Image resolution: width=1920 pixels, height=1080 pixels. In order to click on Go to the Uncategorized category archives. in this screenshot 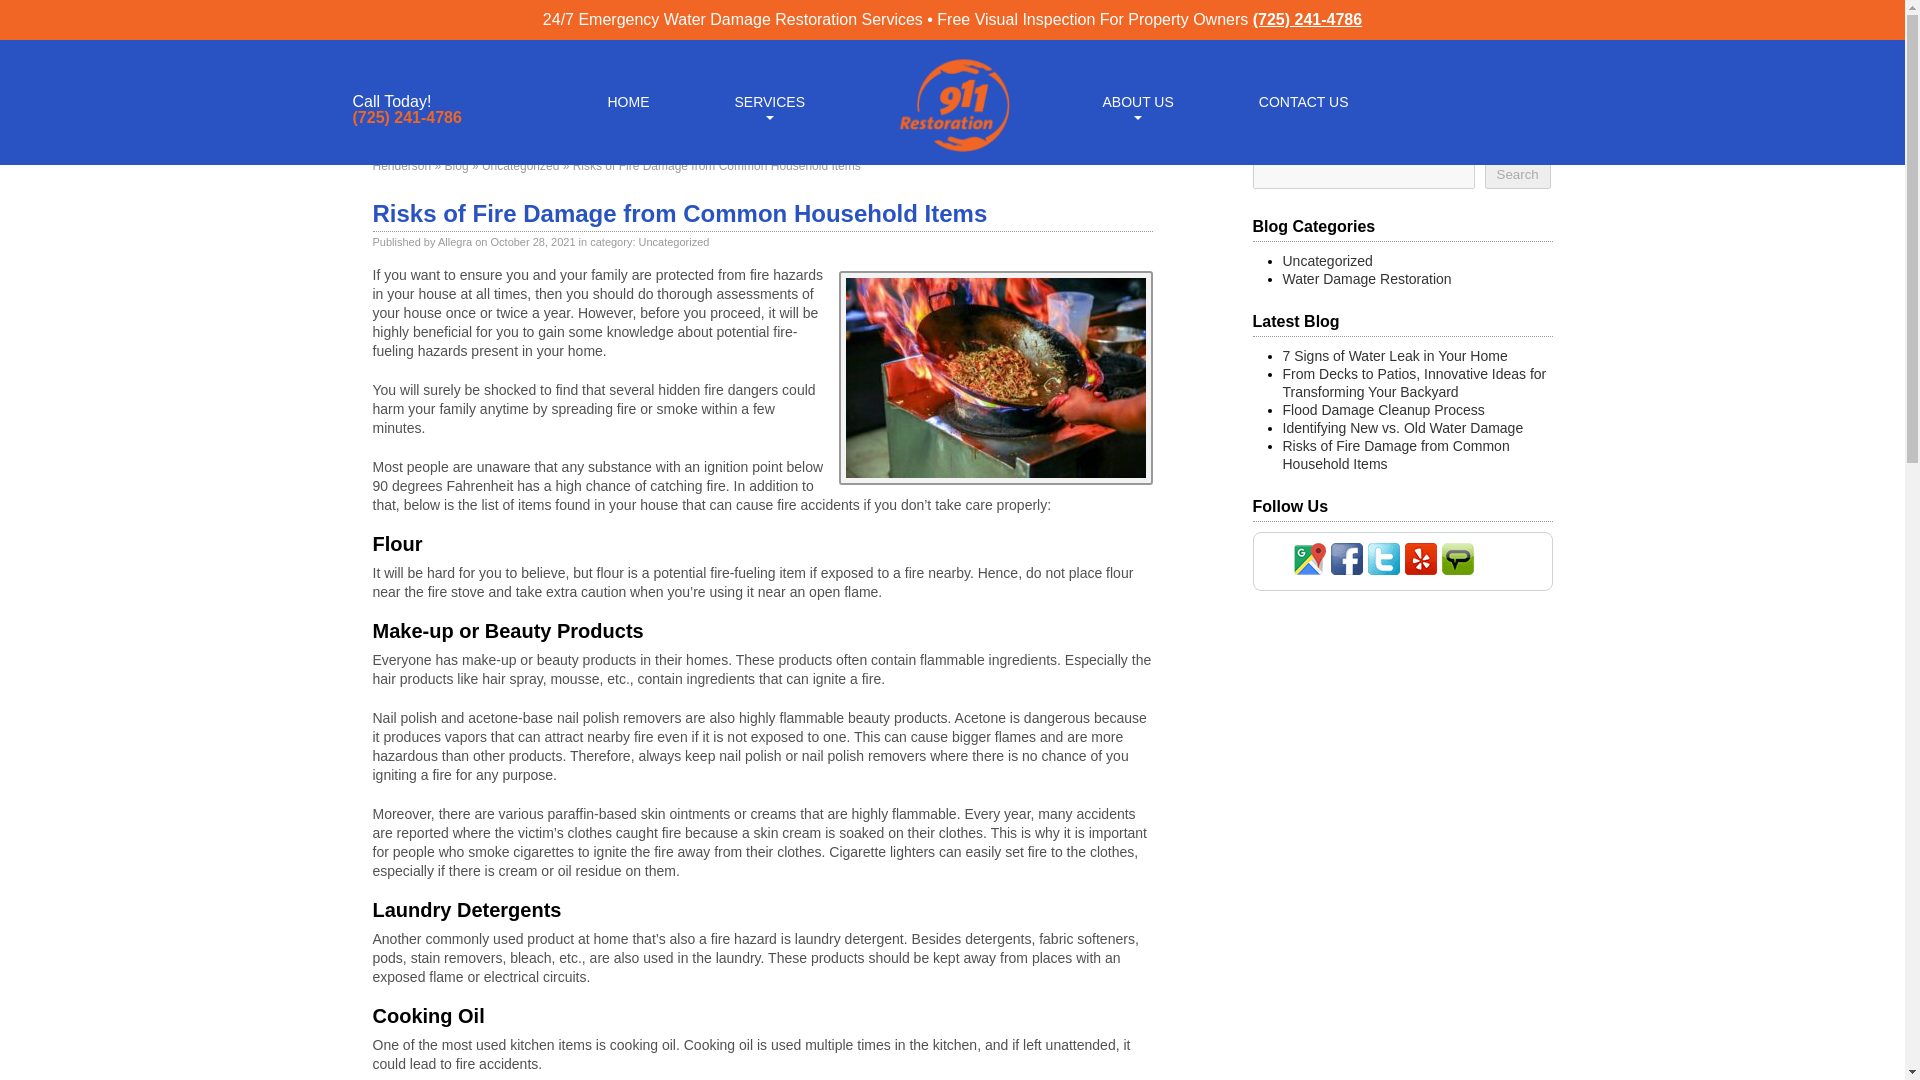, I will do `click(520, 165)`.